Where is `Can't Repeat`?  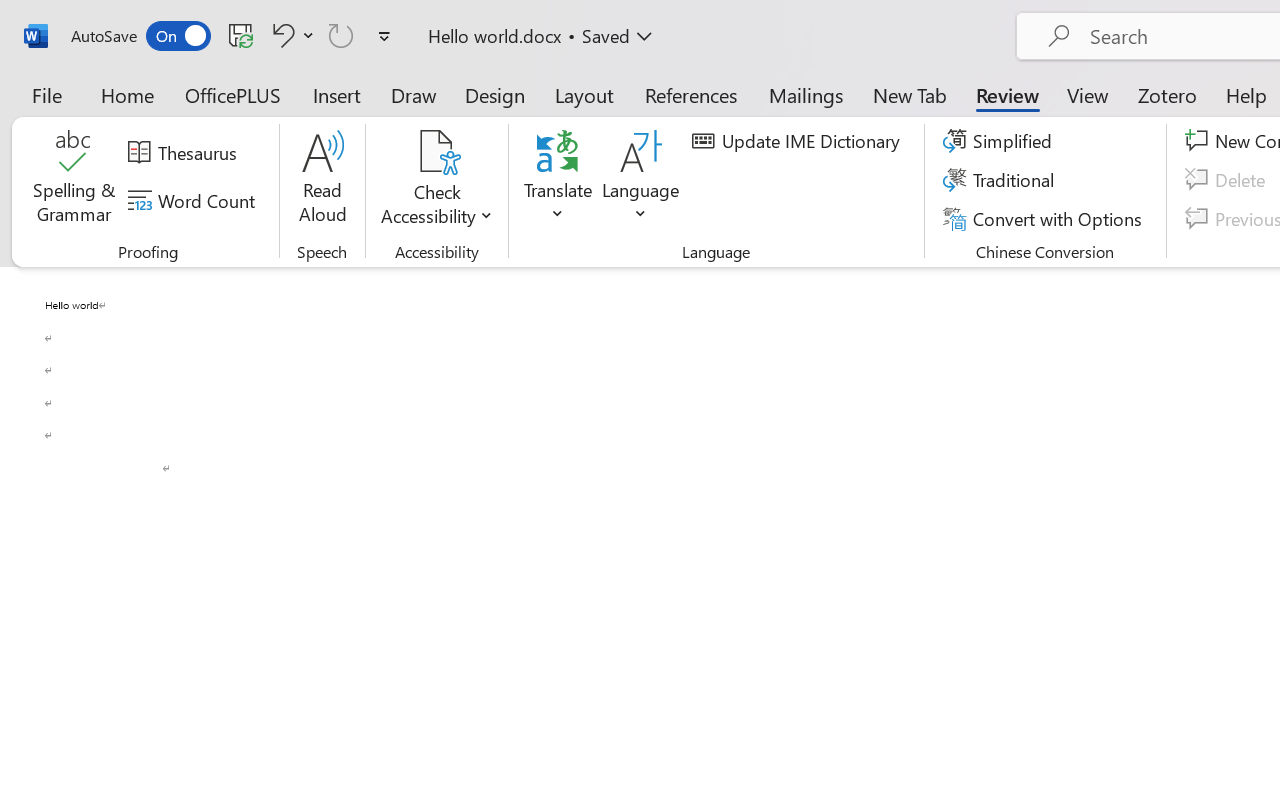
Can't Repeat is located at coordinates (341, 35).